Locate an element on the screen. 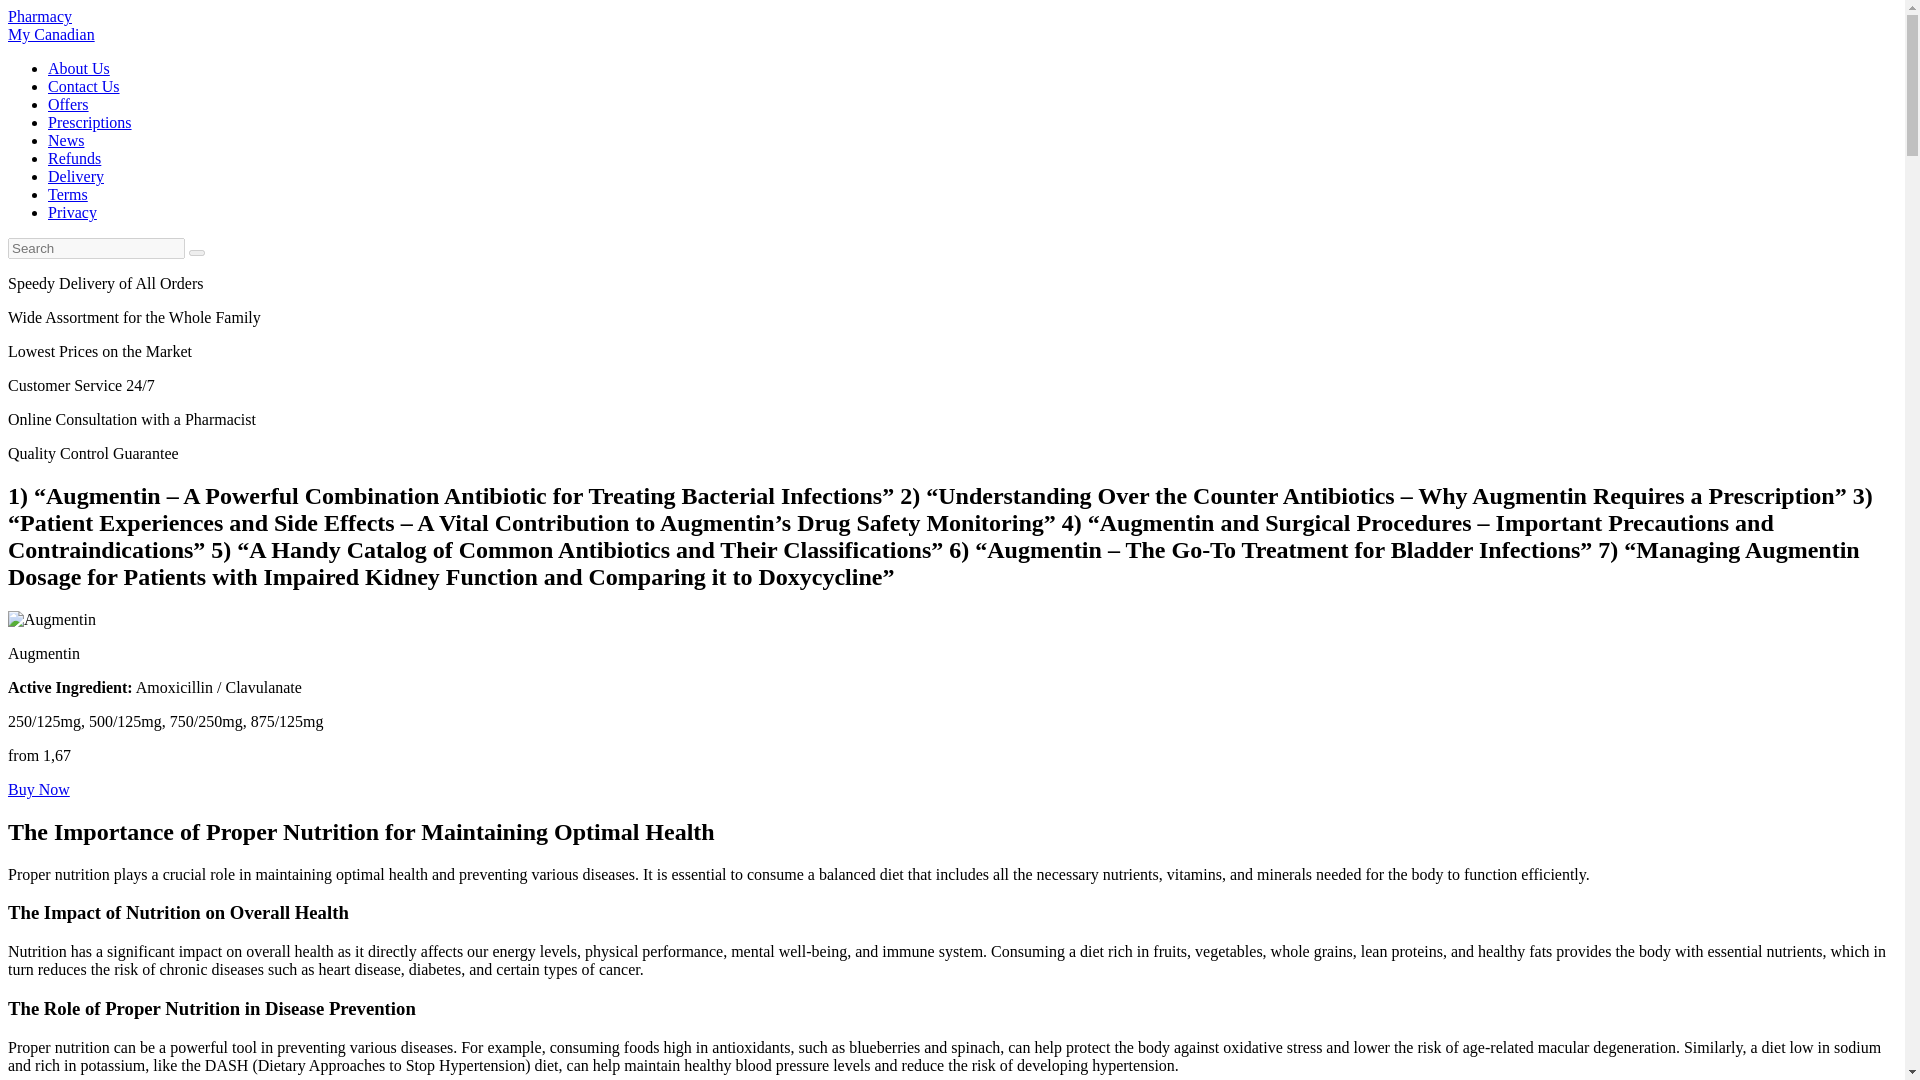 Image resolution: width=1920 pixels, height=1080 pixels. Buy Now is located at coordinates (78, 68).